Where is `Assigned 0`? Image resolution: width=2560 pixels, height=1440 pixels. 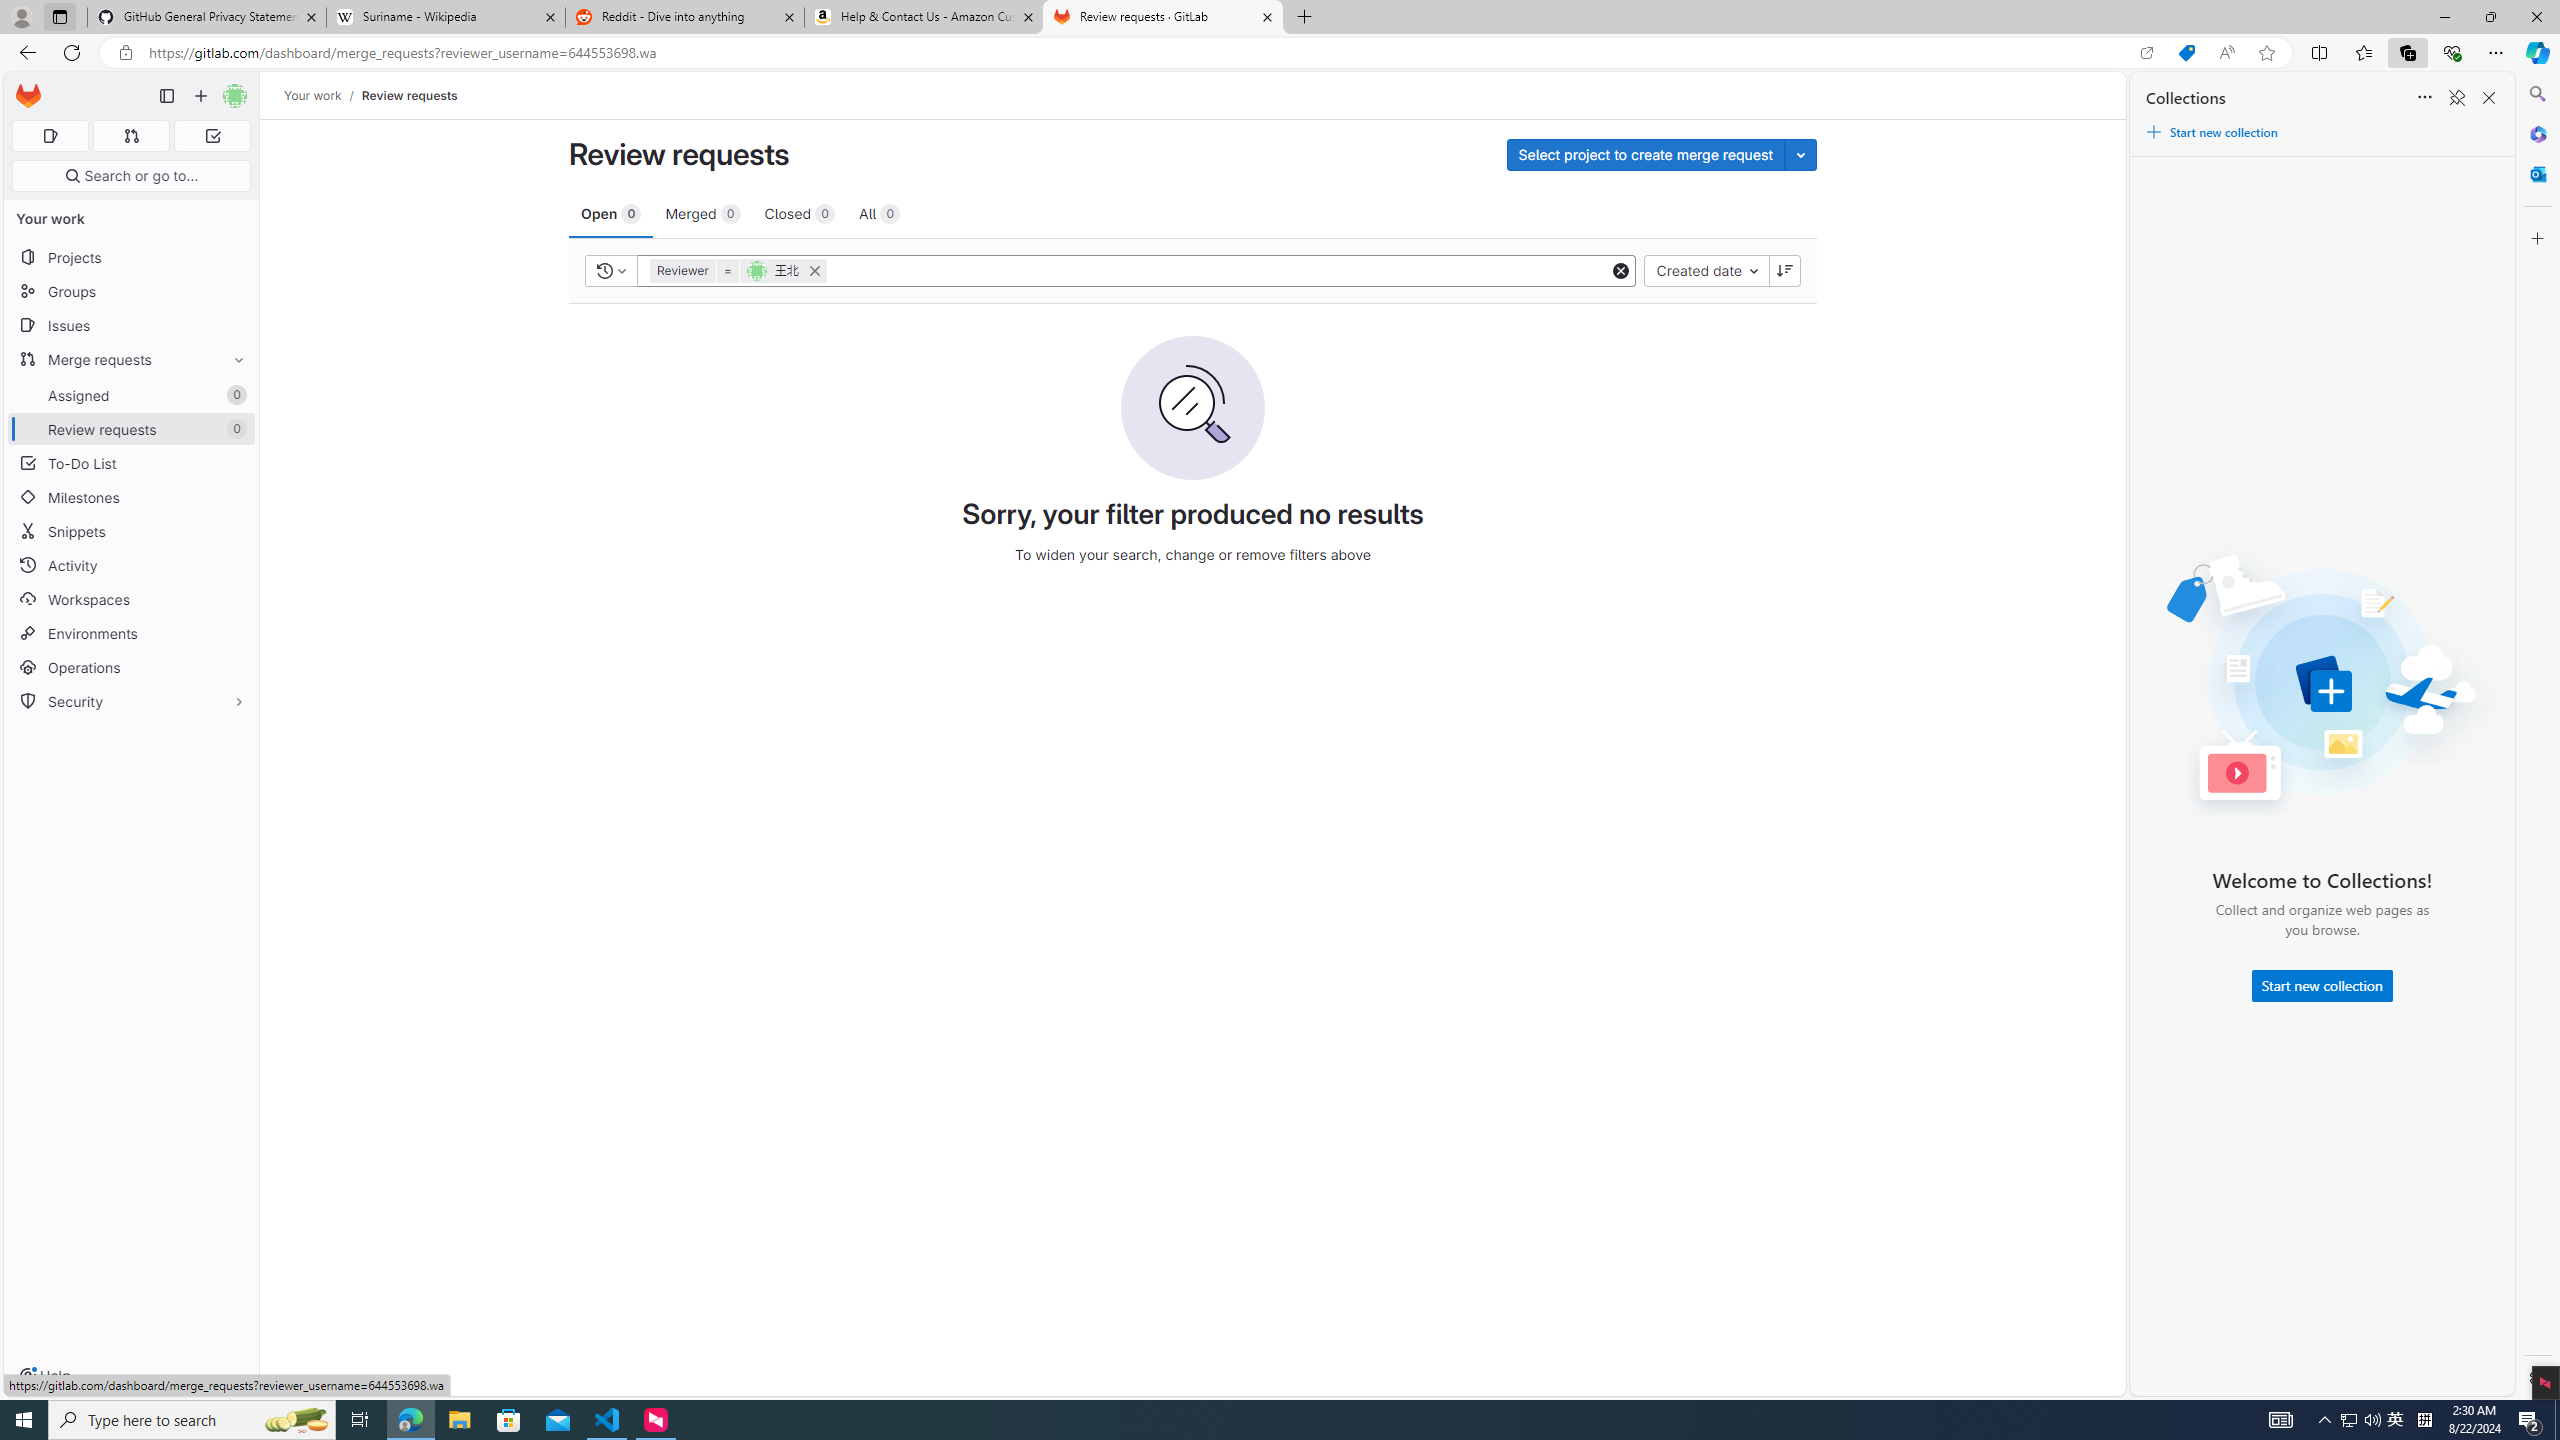 Assigned 0 is located at coordinates (132, 394).